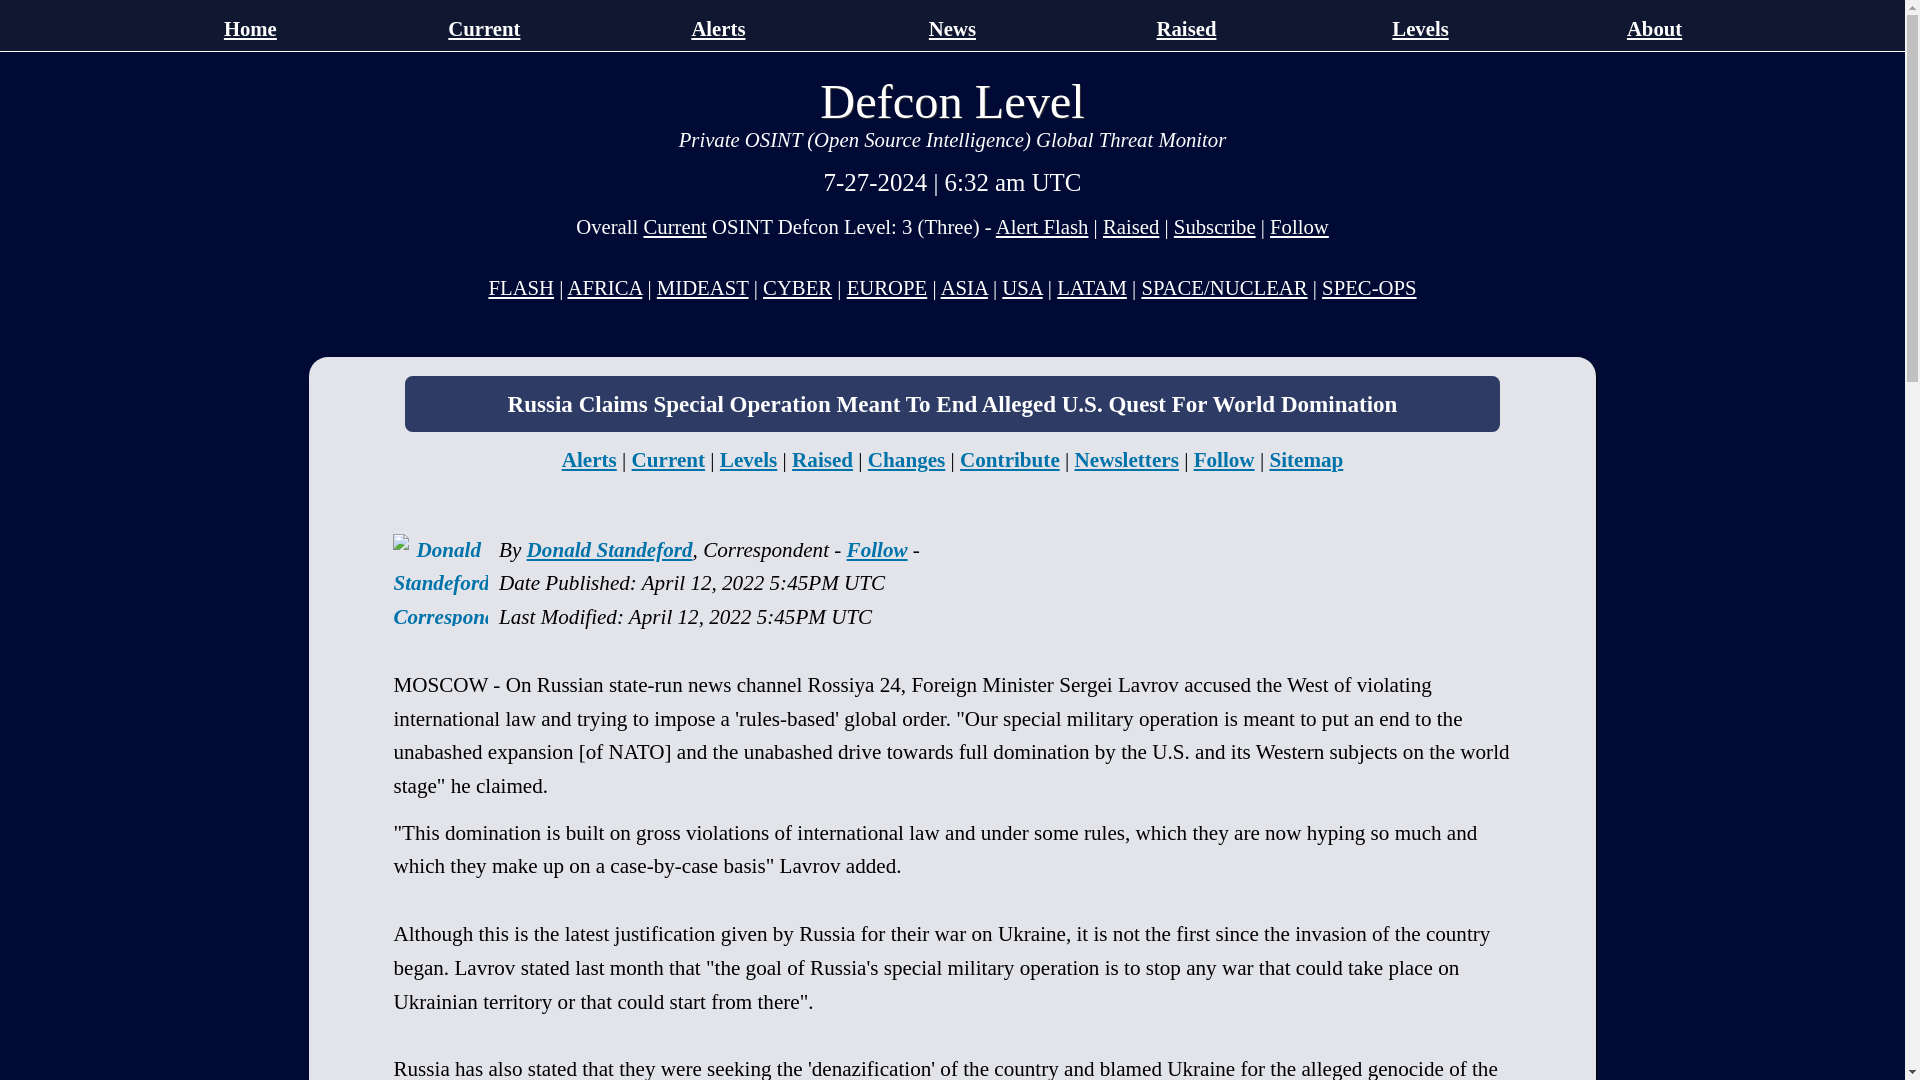  Describe the element at coordinates (520, 288) in the screenshot. I see `Breaking News` at that location.